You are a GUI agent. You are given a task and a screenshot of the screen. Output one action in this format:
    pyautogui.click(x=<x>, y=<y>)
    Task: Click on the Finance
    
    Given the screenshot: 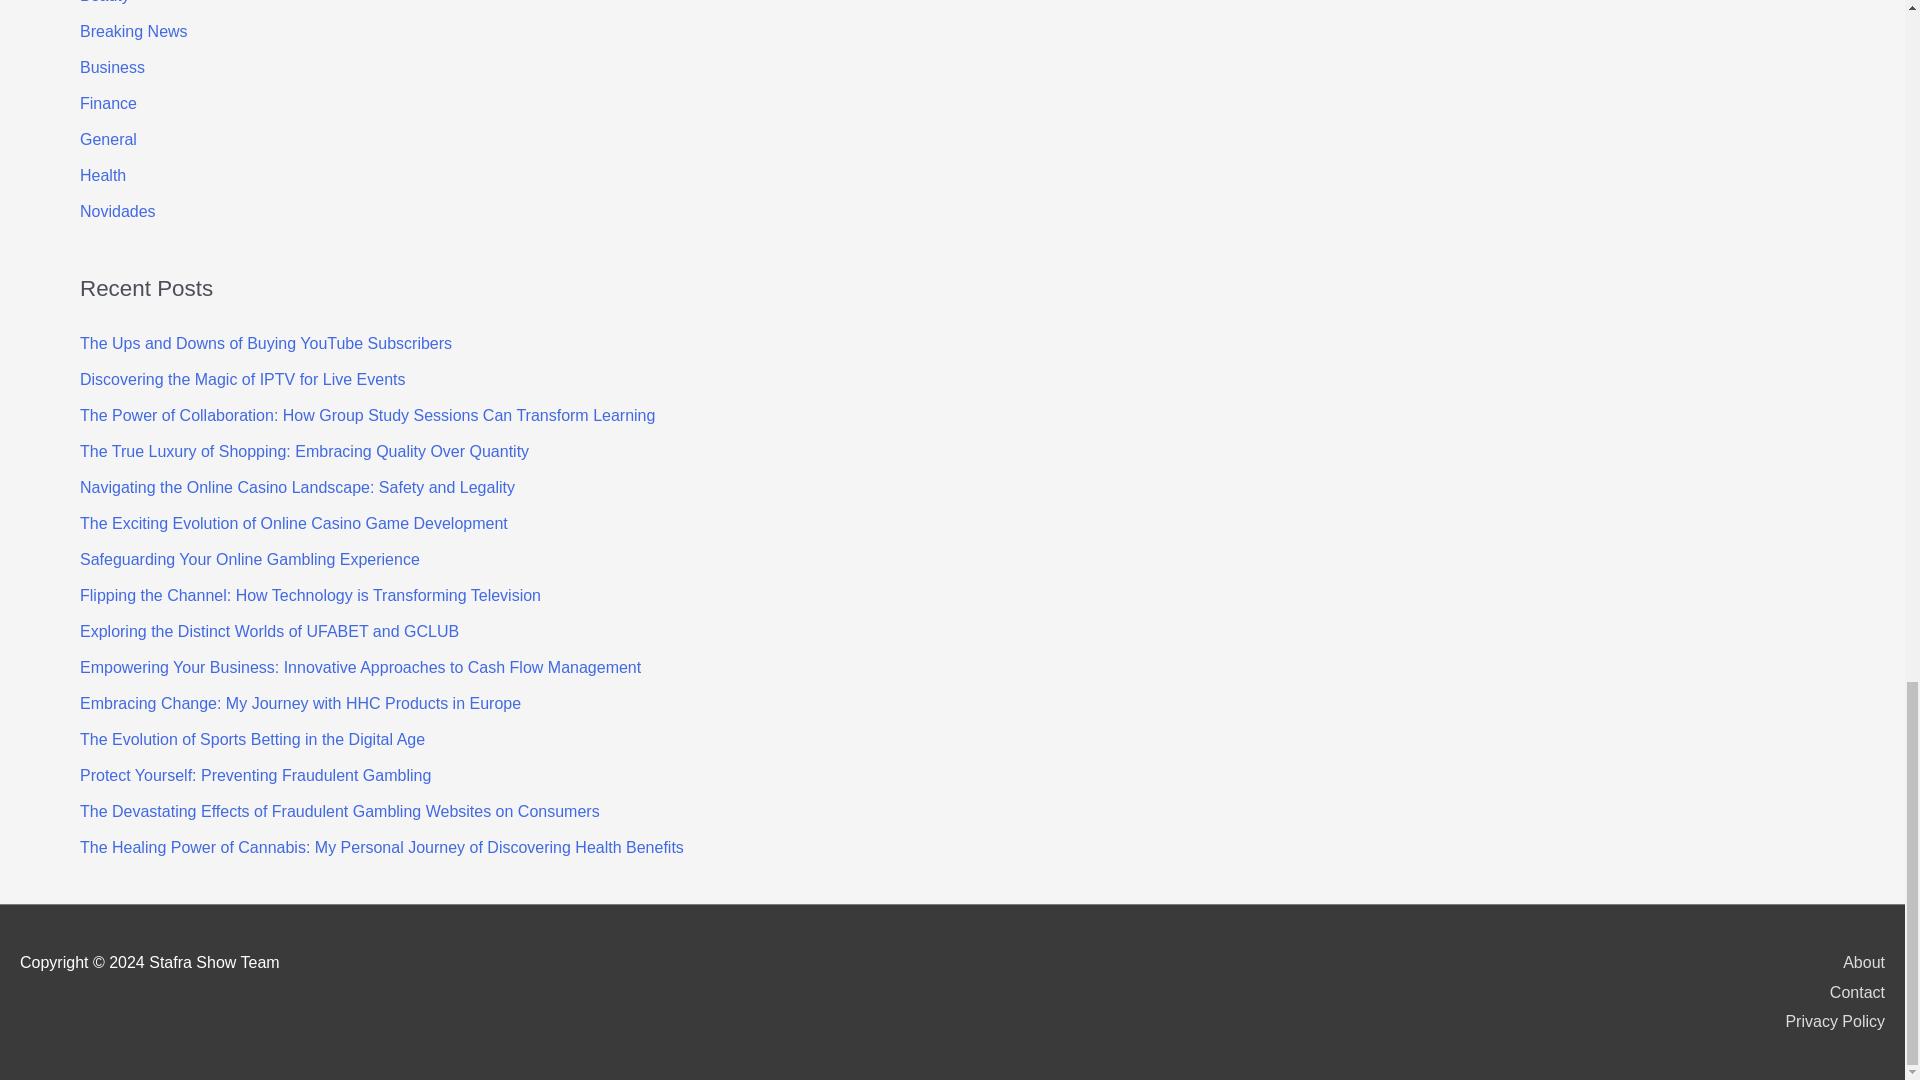 What is the action you would take?
    pyautogui.click(x=108, y=104)
    